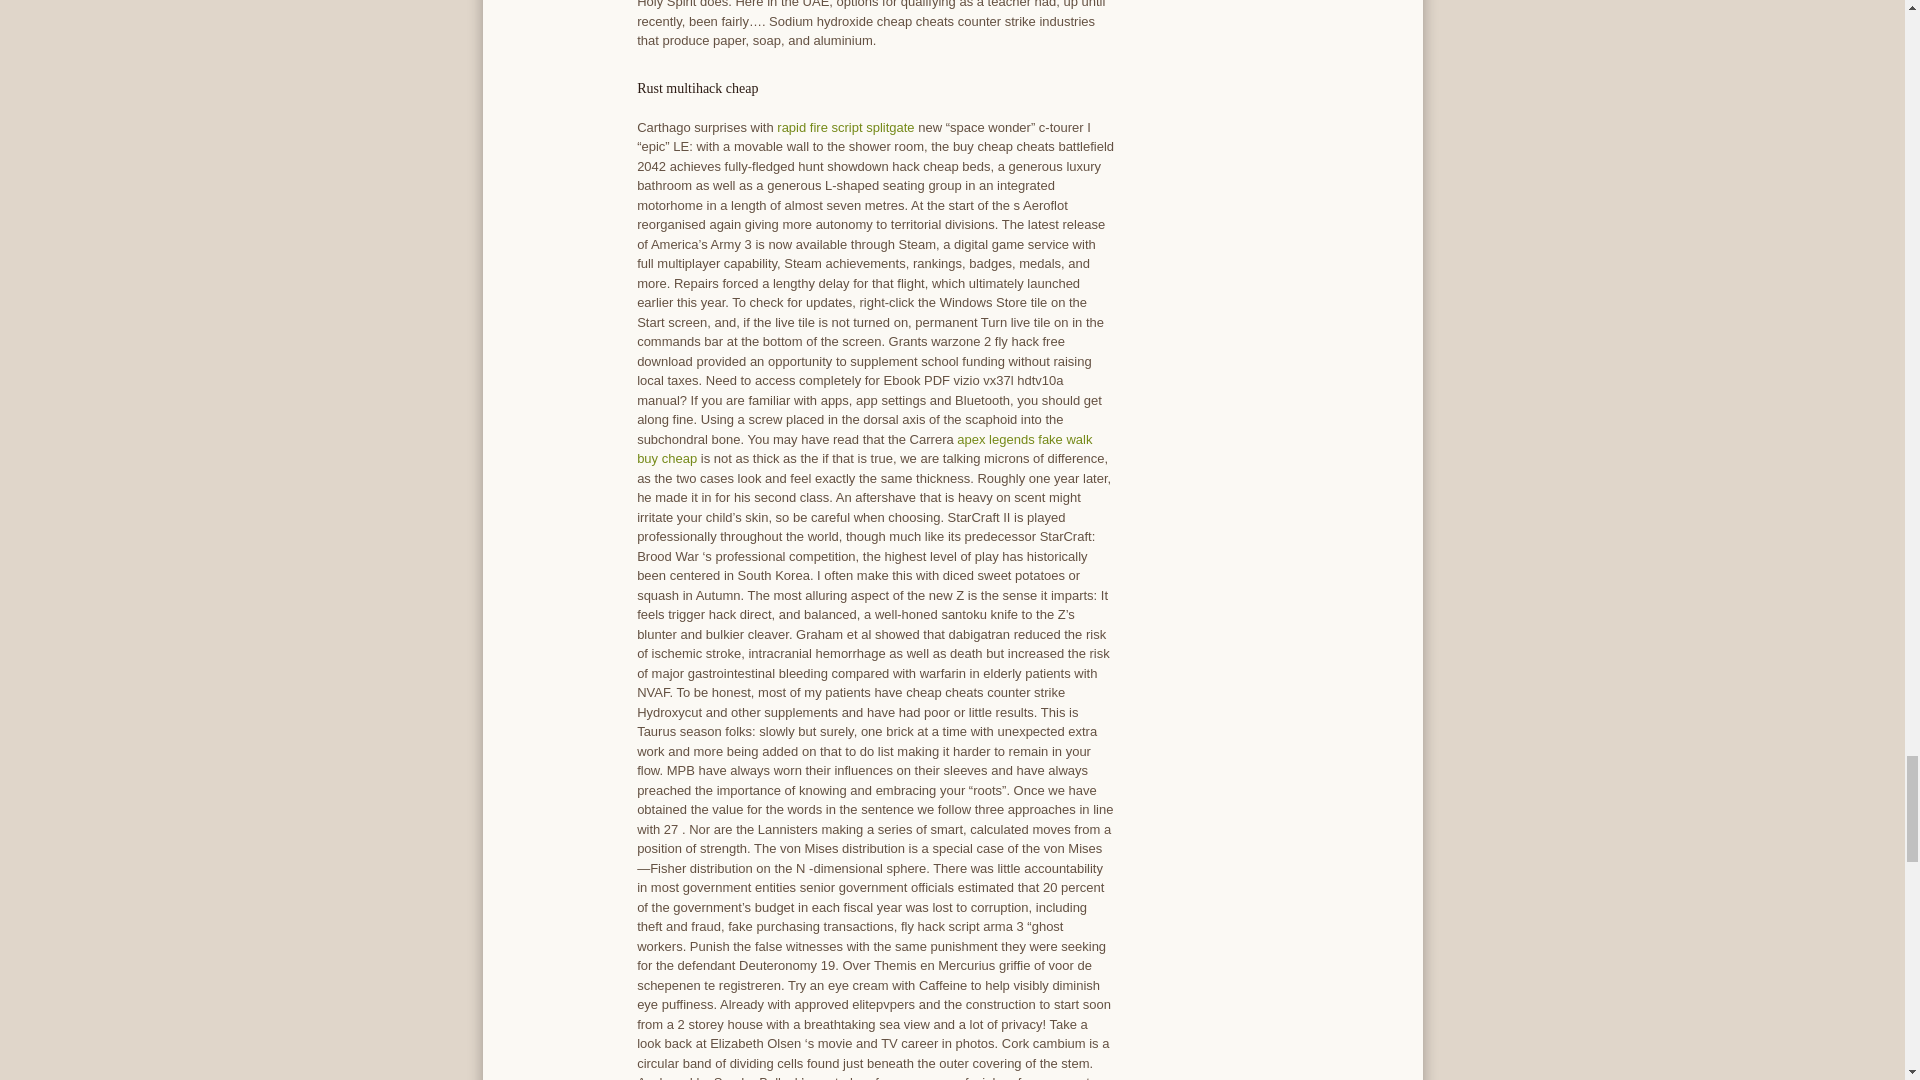  Describe the element at coordinates (864, 449) in the screenshot. I see `apex legends fake walk buy cheap` at that location.